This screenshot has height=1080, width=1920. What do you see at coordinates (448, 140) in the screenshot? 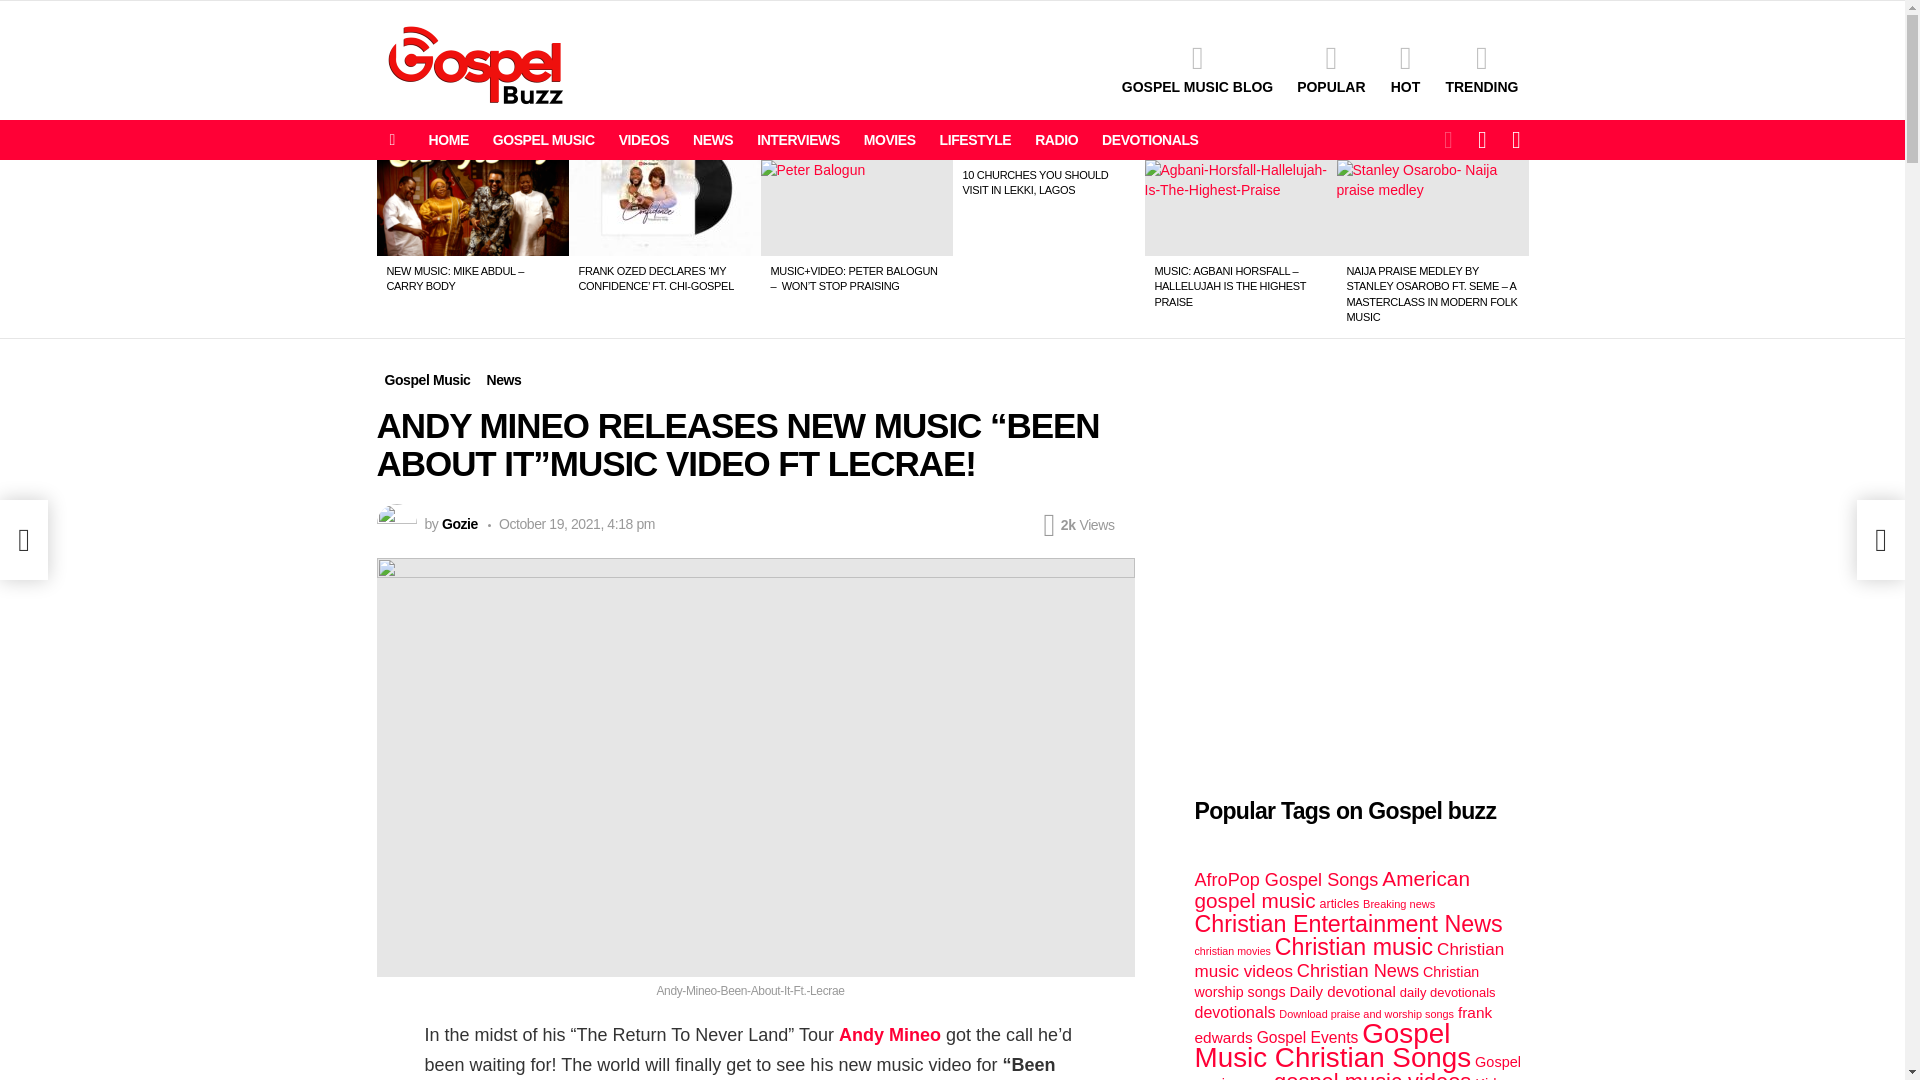
I see `HOME` at bounding box center [448, 140].